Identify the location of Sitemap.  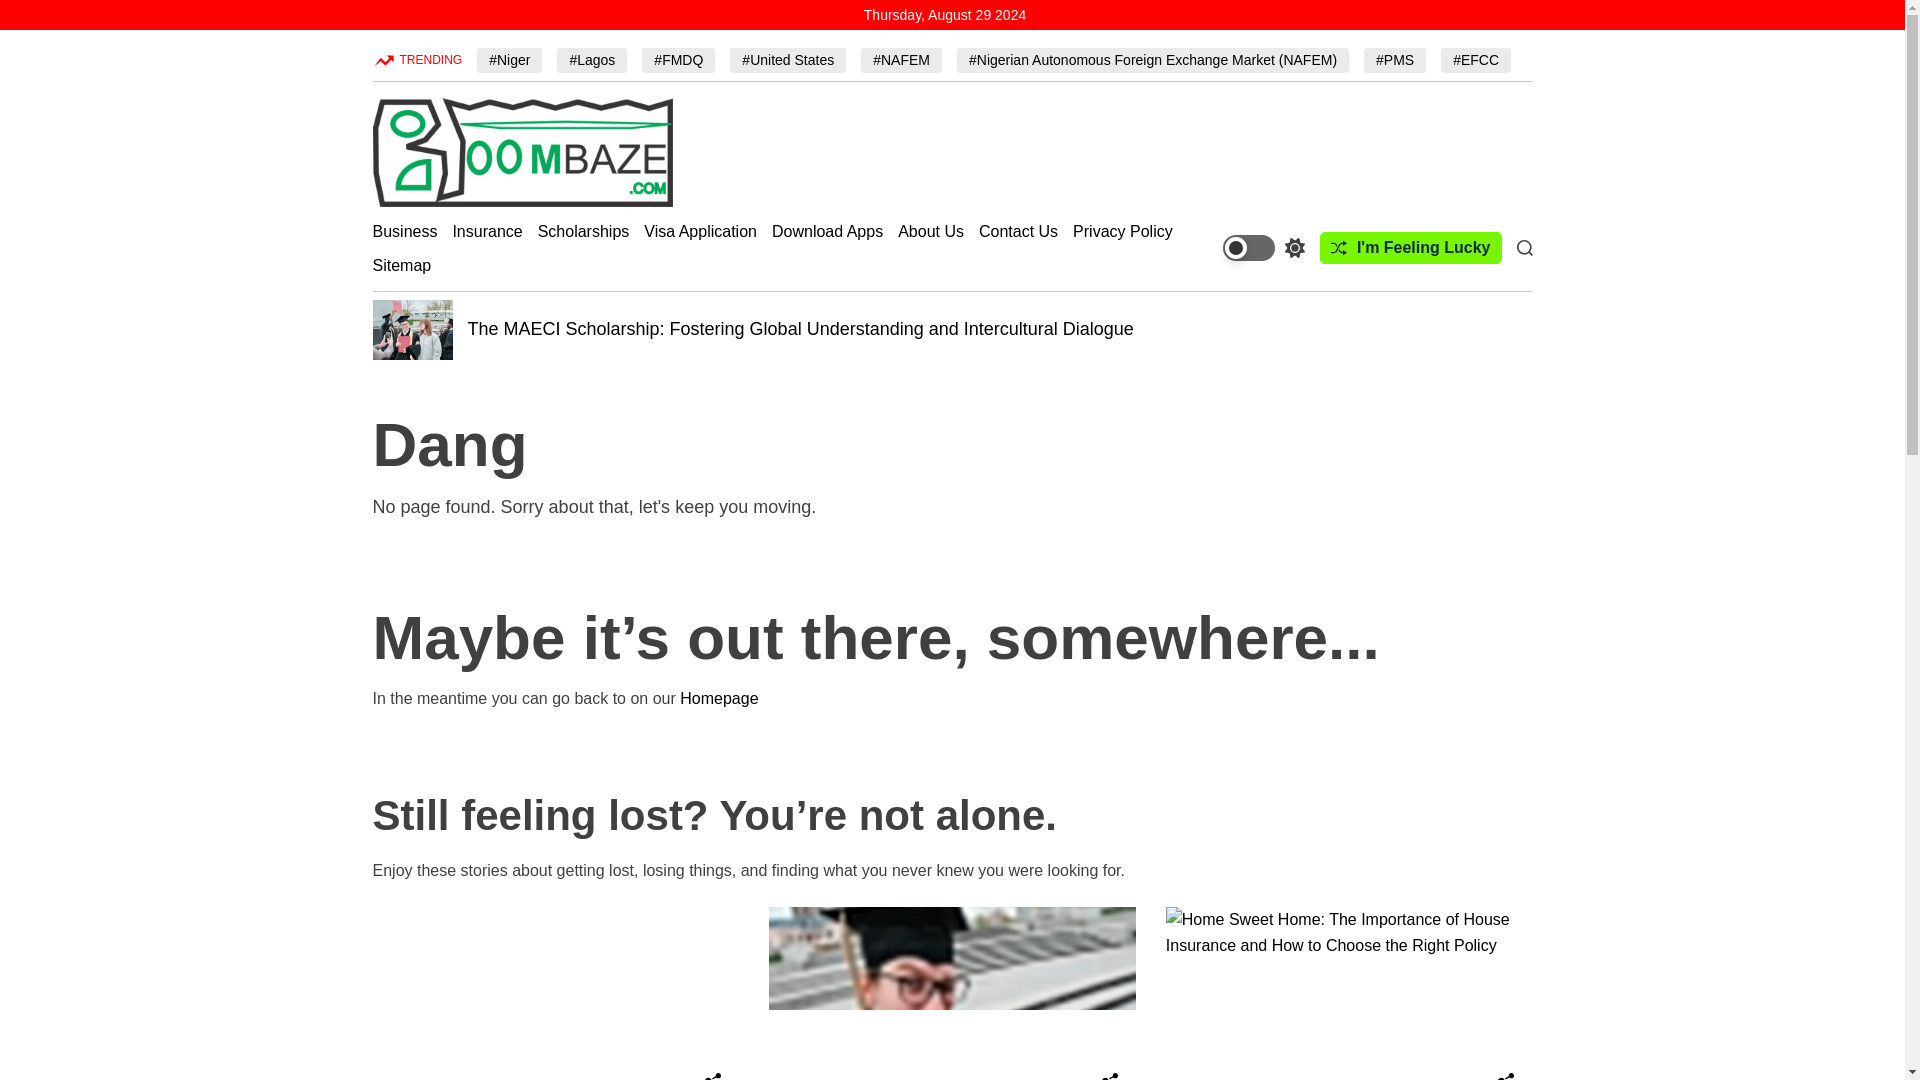
(401, 265).